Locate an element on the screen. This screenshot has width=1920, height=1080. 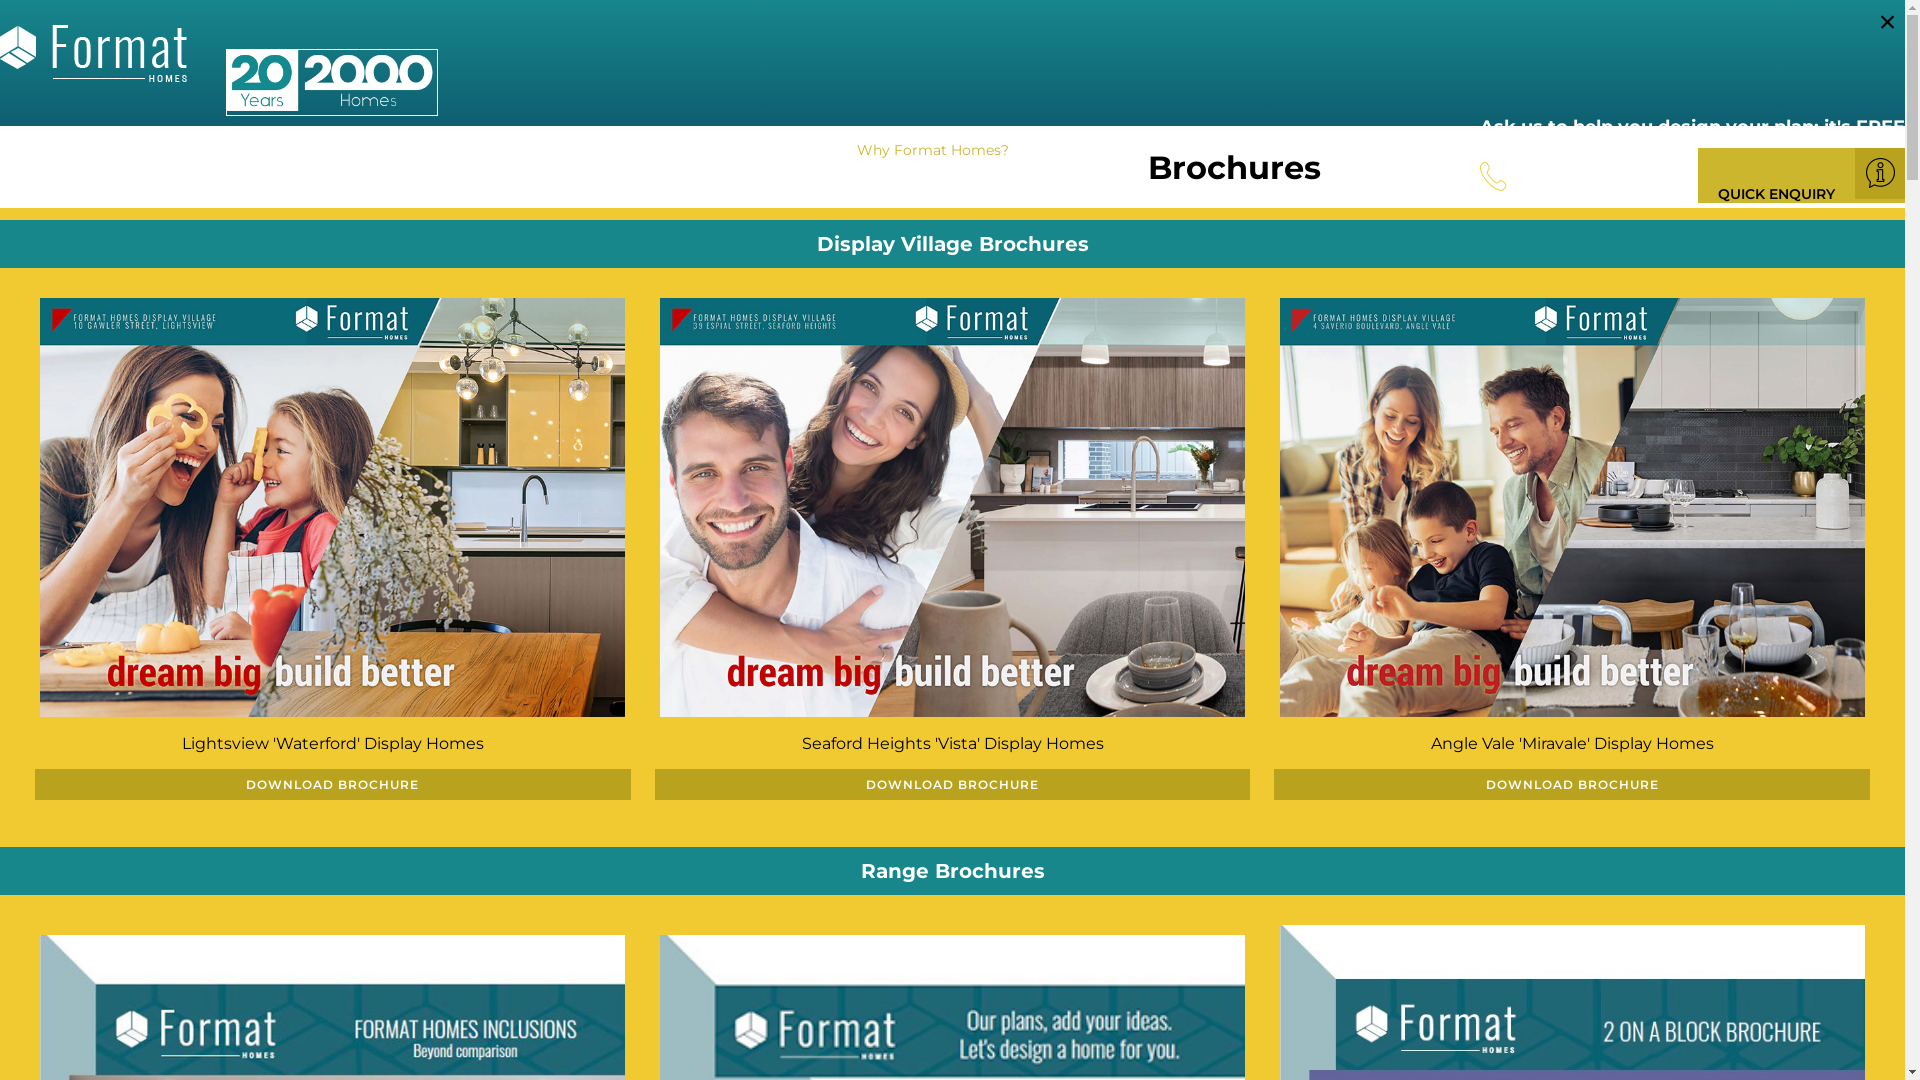
$50K Inclusions is located at coordinates (582, 150).